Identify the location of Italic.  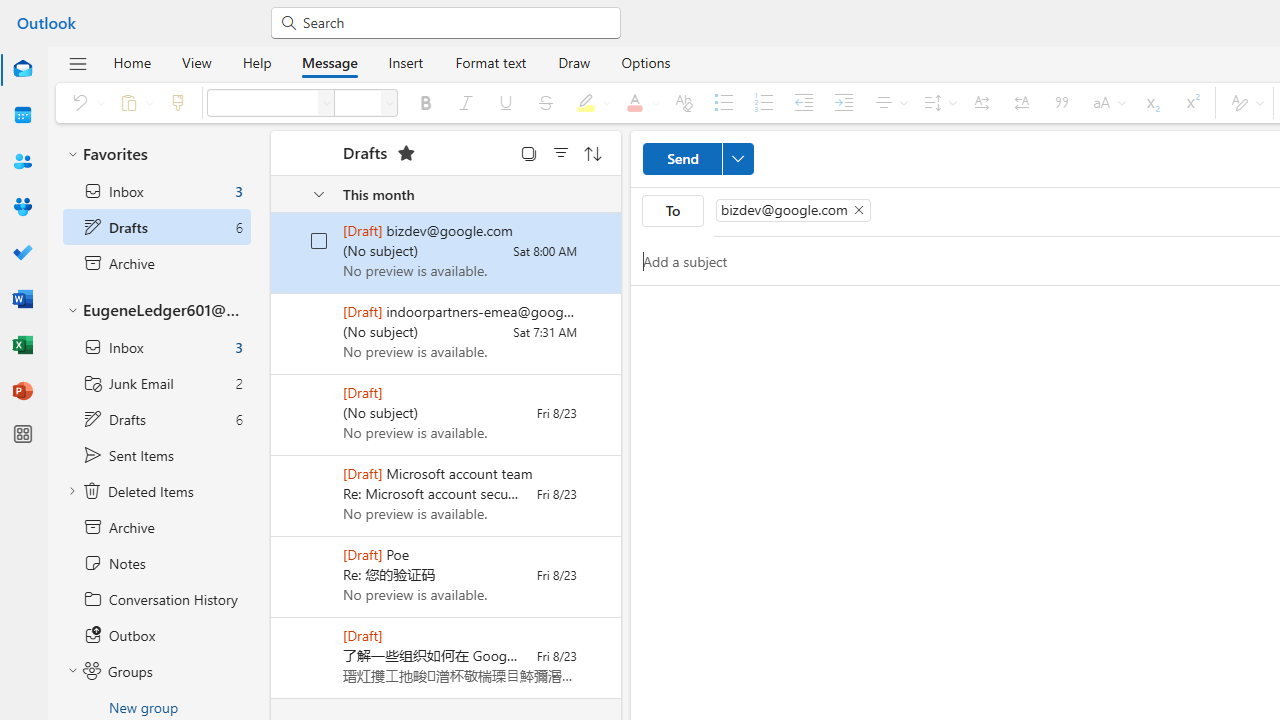
(466, 102).